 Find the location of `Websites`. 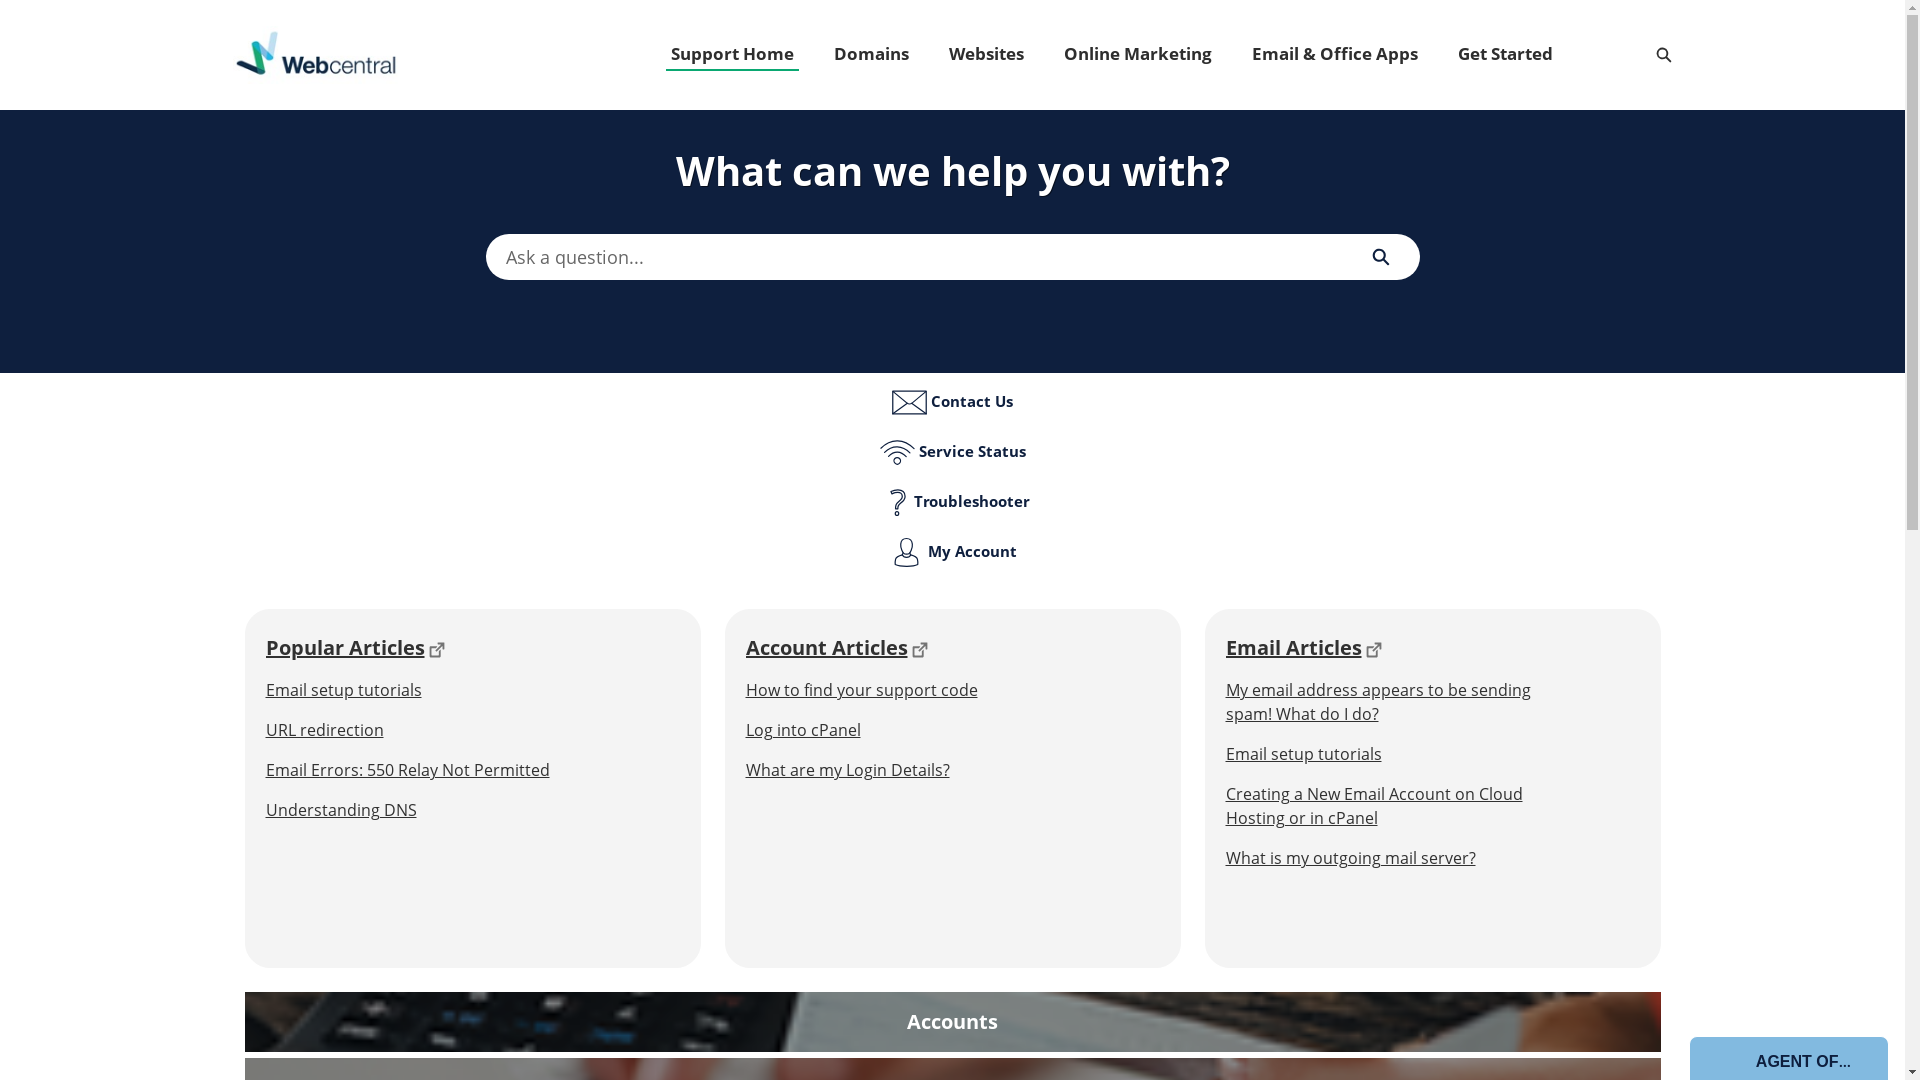

Websites is located at coordinates (986, 54).